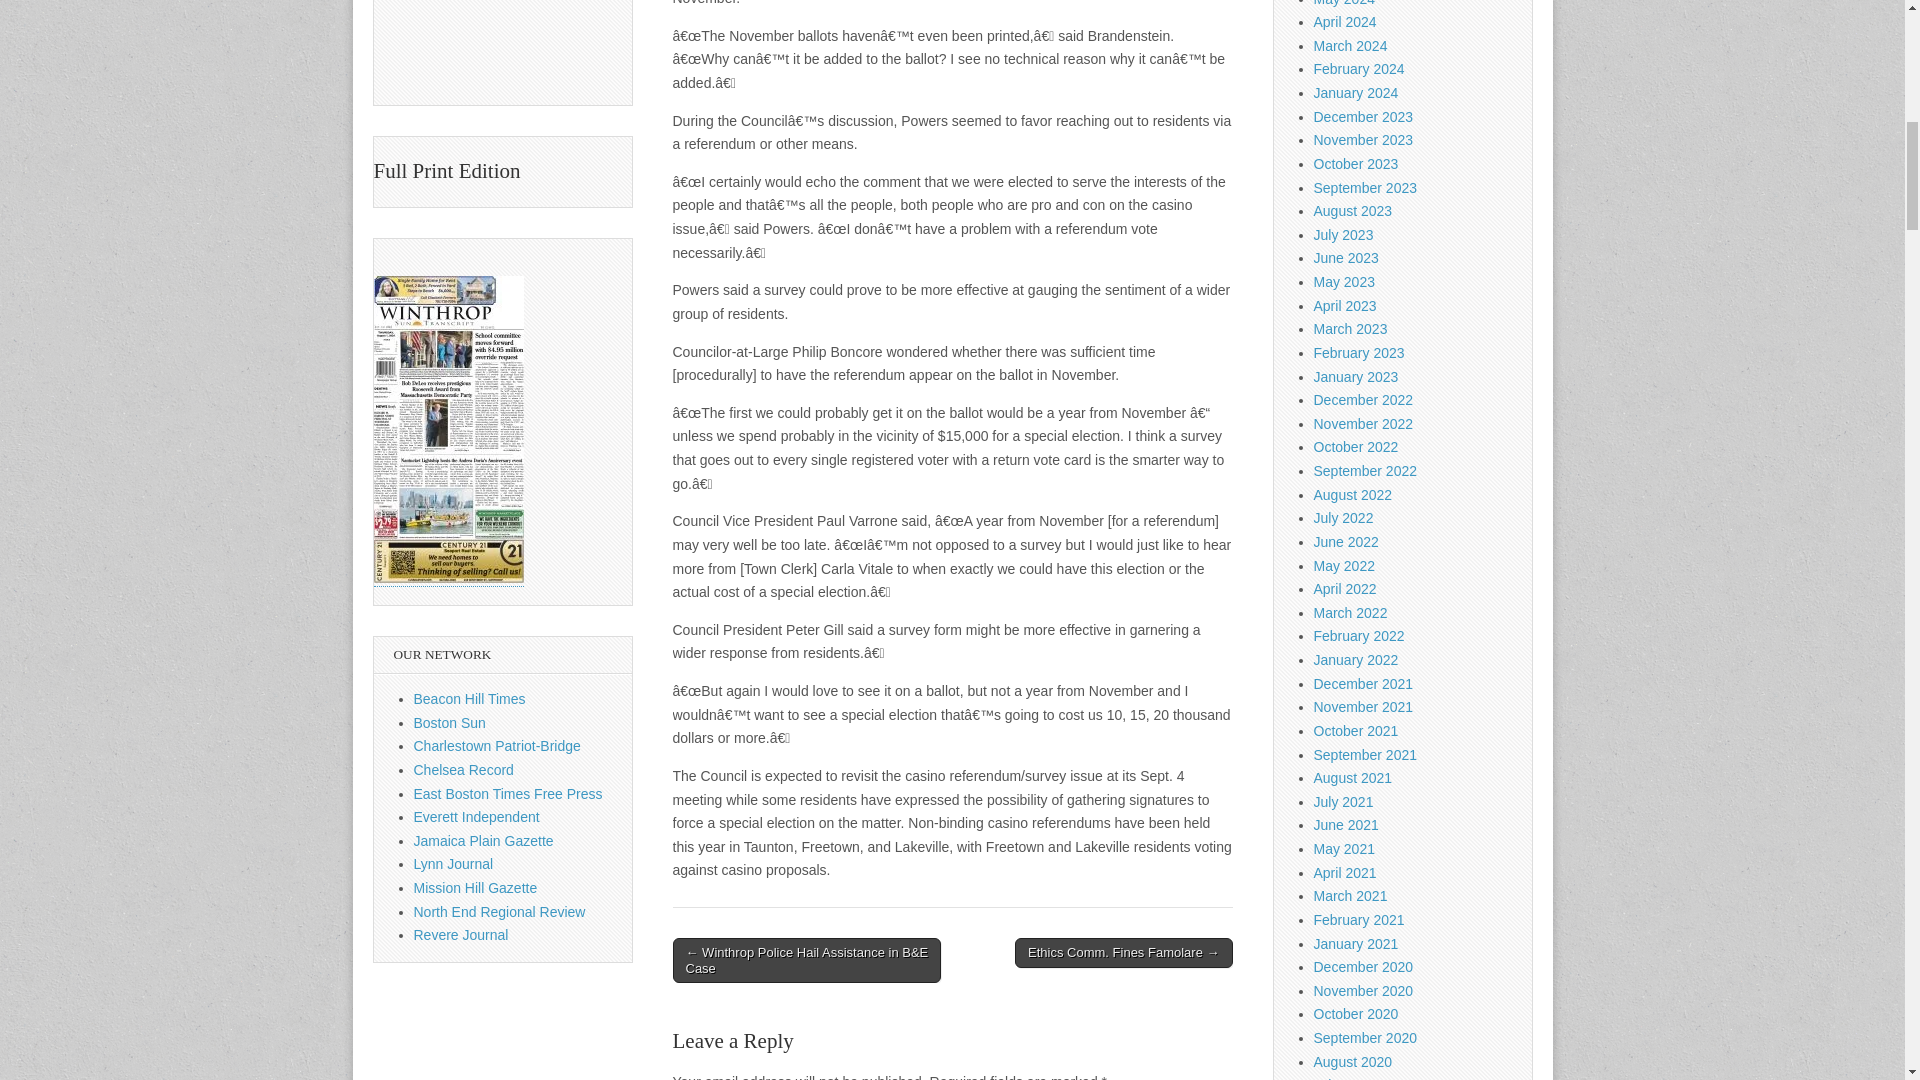 The image size is (1920, 1080). I want to click on Beacon Hill Times, so click(470, 699).